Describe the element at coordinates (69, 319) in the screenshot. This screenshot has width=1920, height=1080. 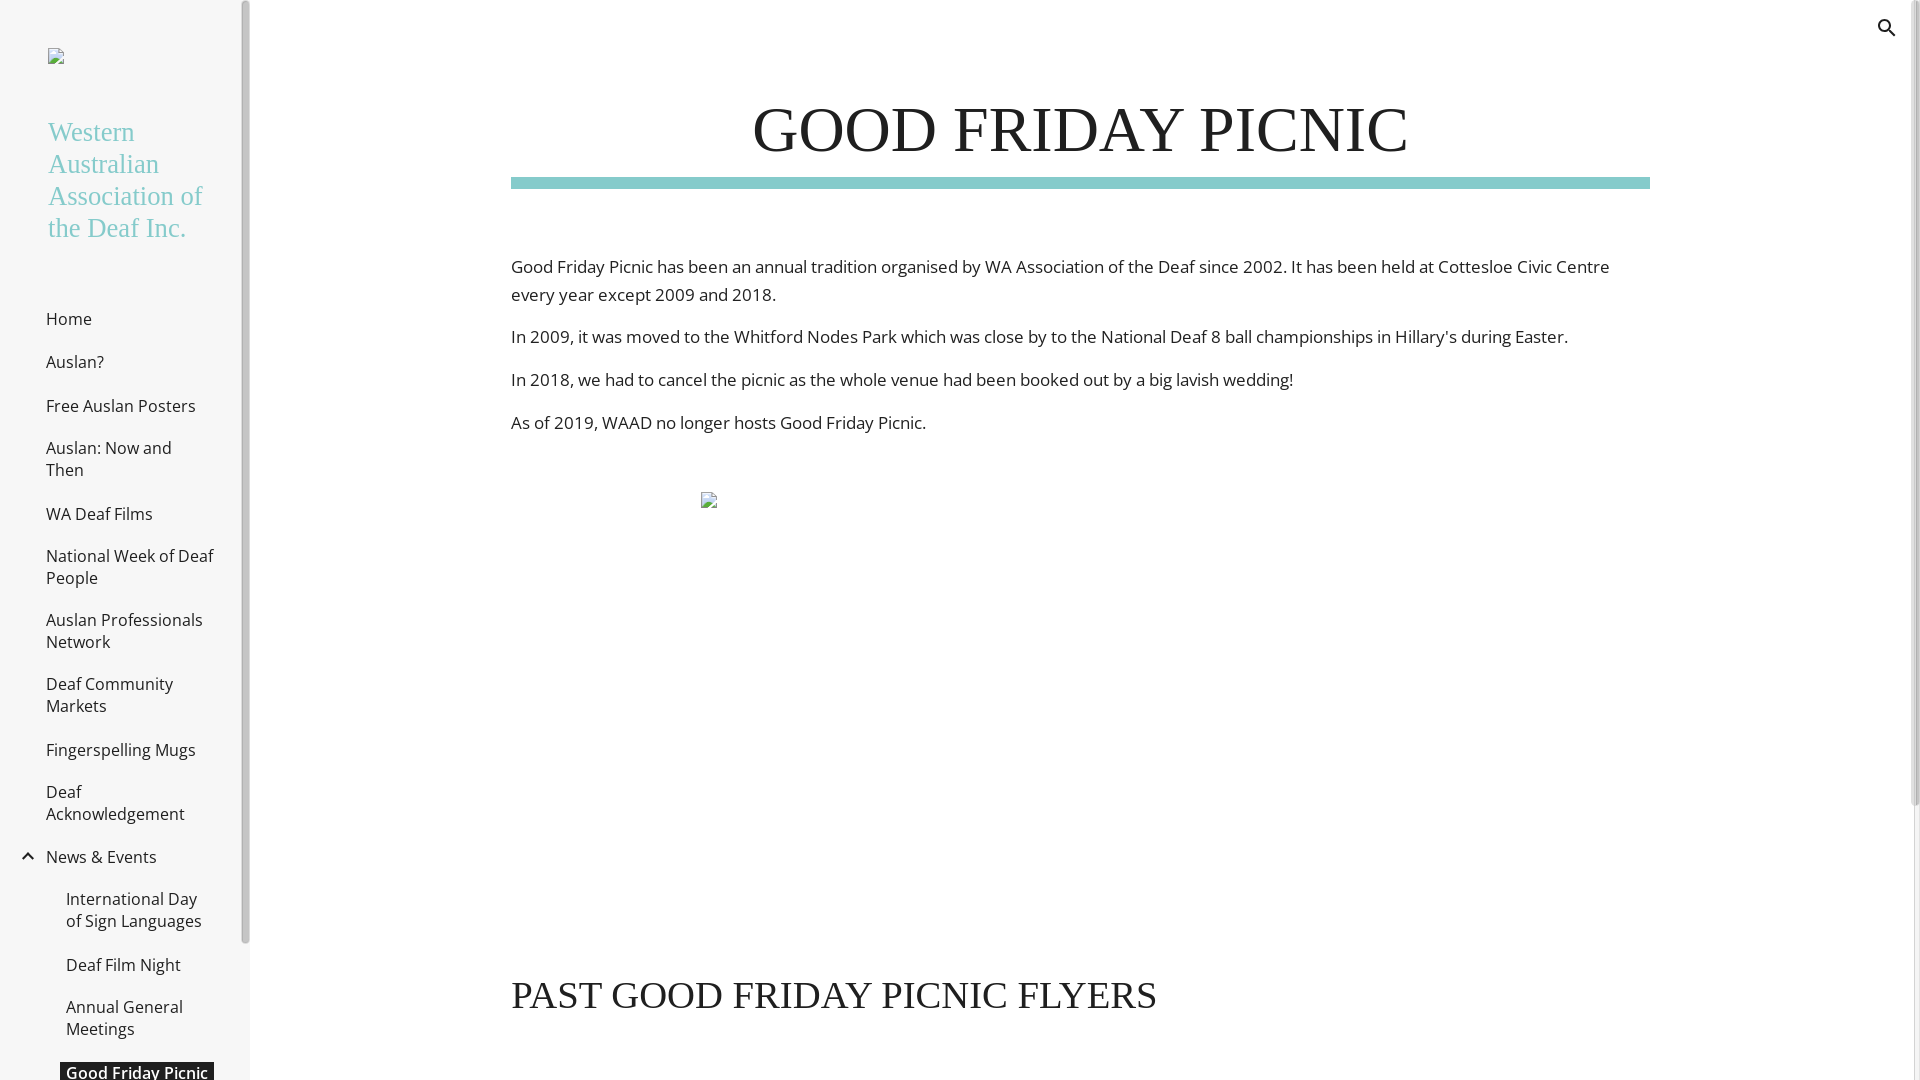
I see `Home` at that location.